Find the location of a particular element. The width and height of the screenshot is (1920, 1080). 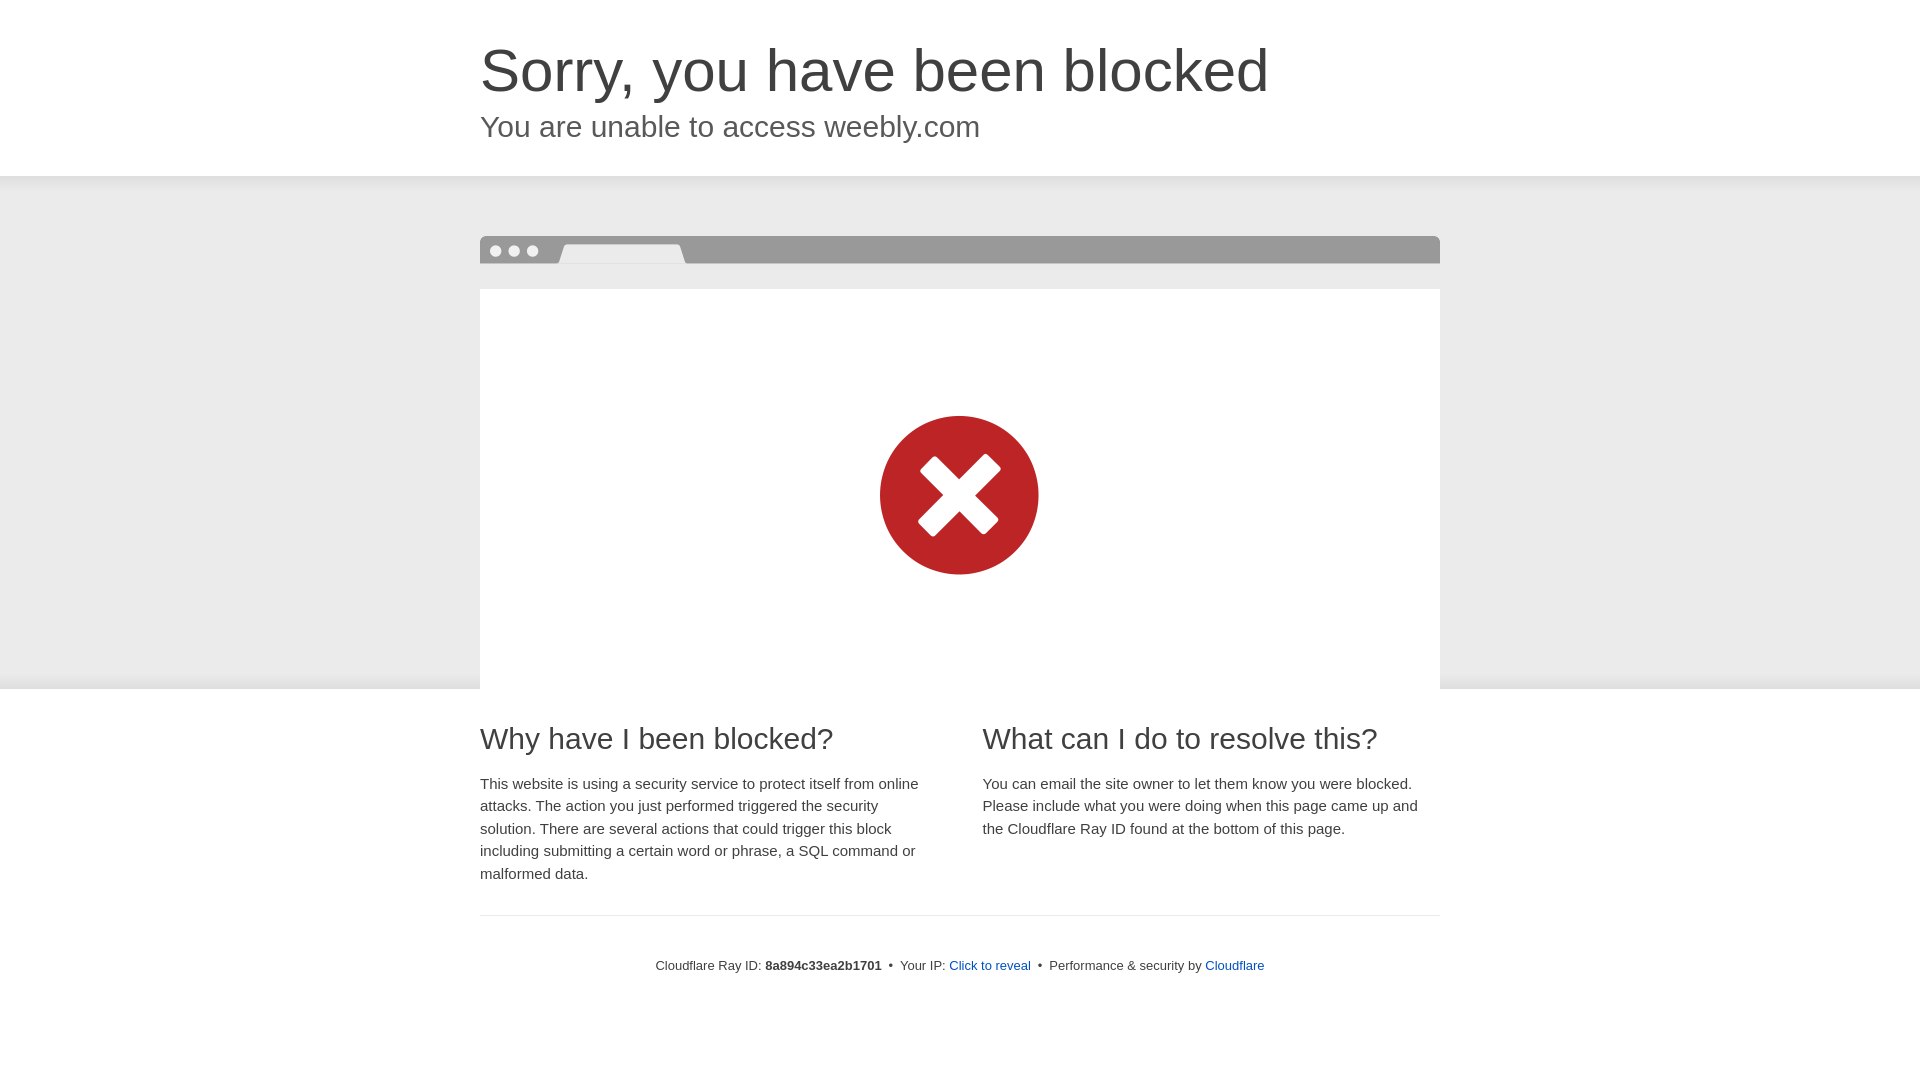

Cloudflare is located at coordinates (1234, 965).